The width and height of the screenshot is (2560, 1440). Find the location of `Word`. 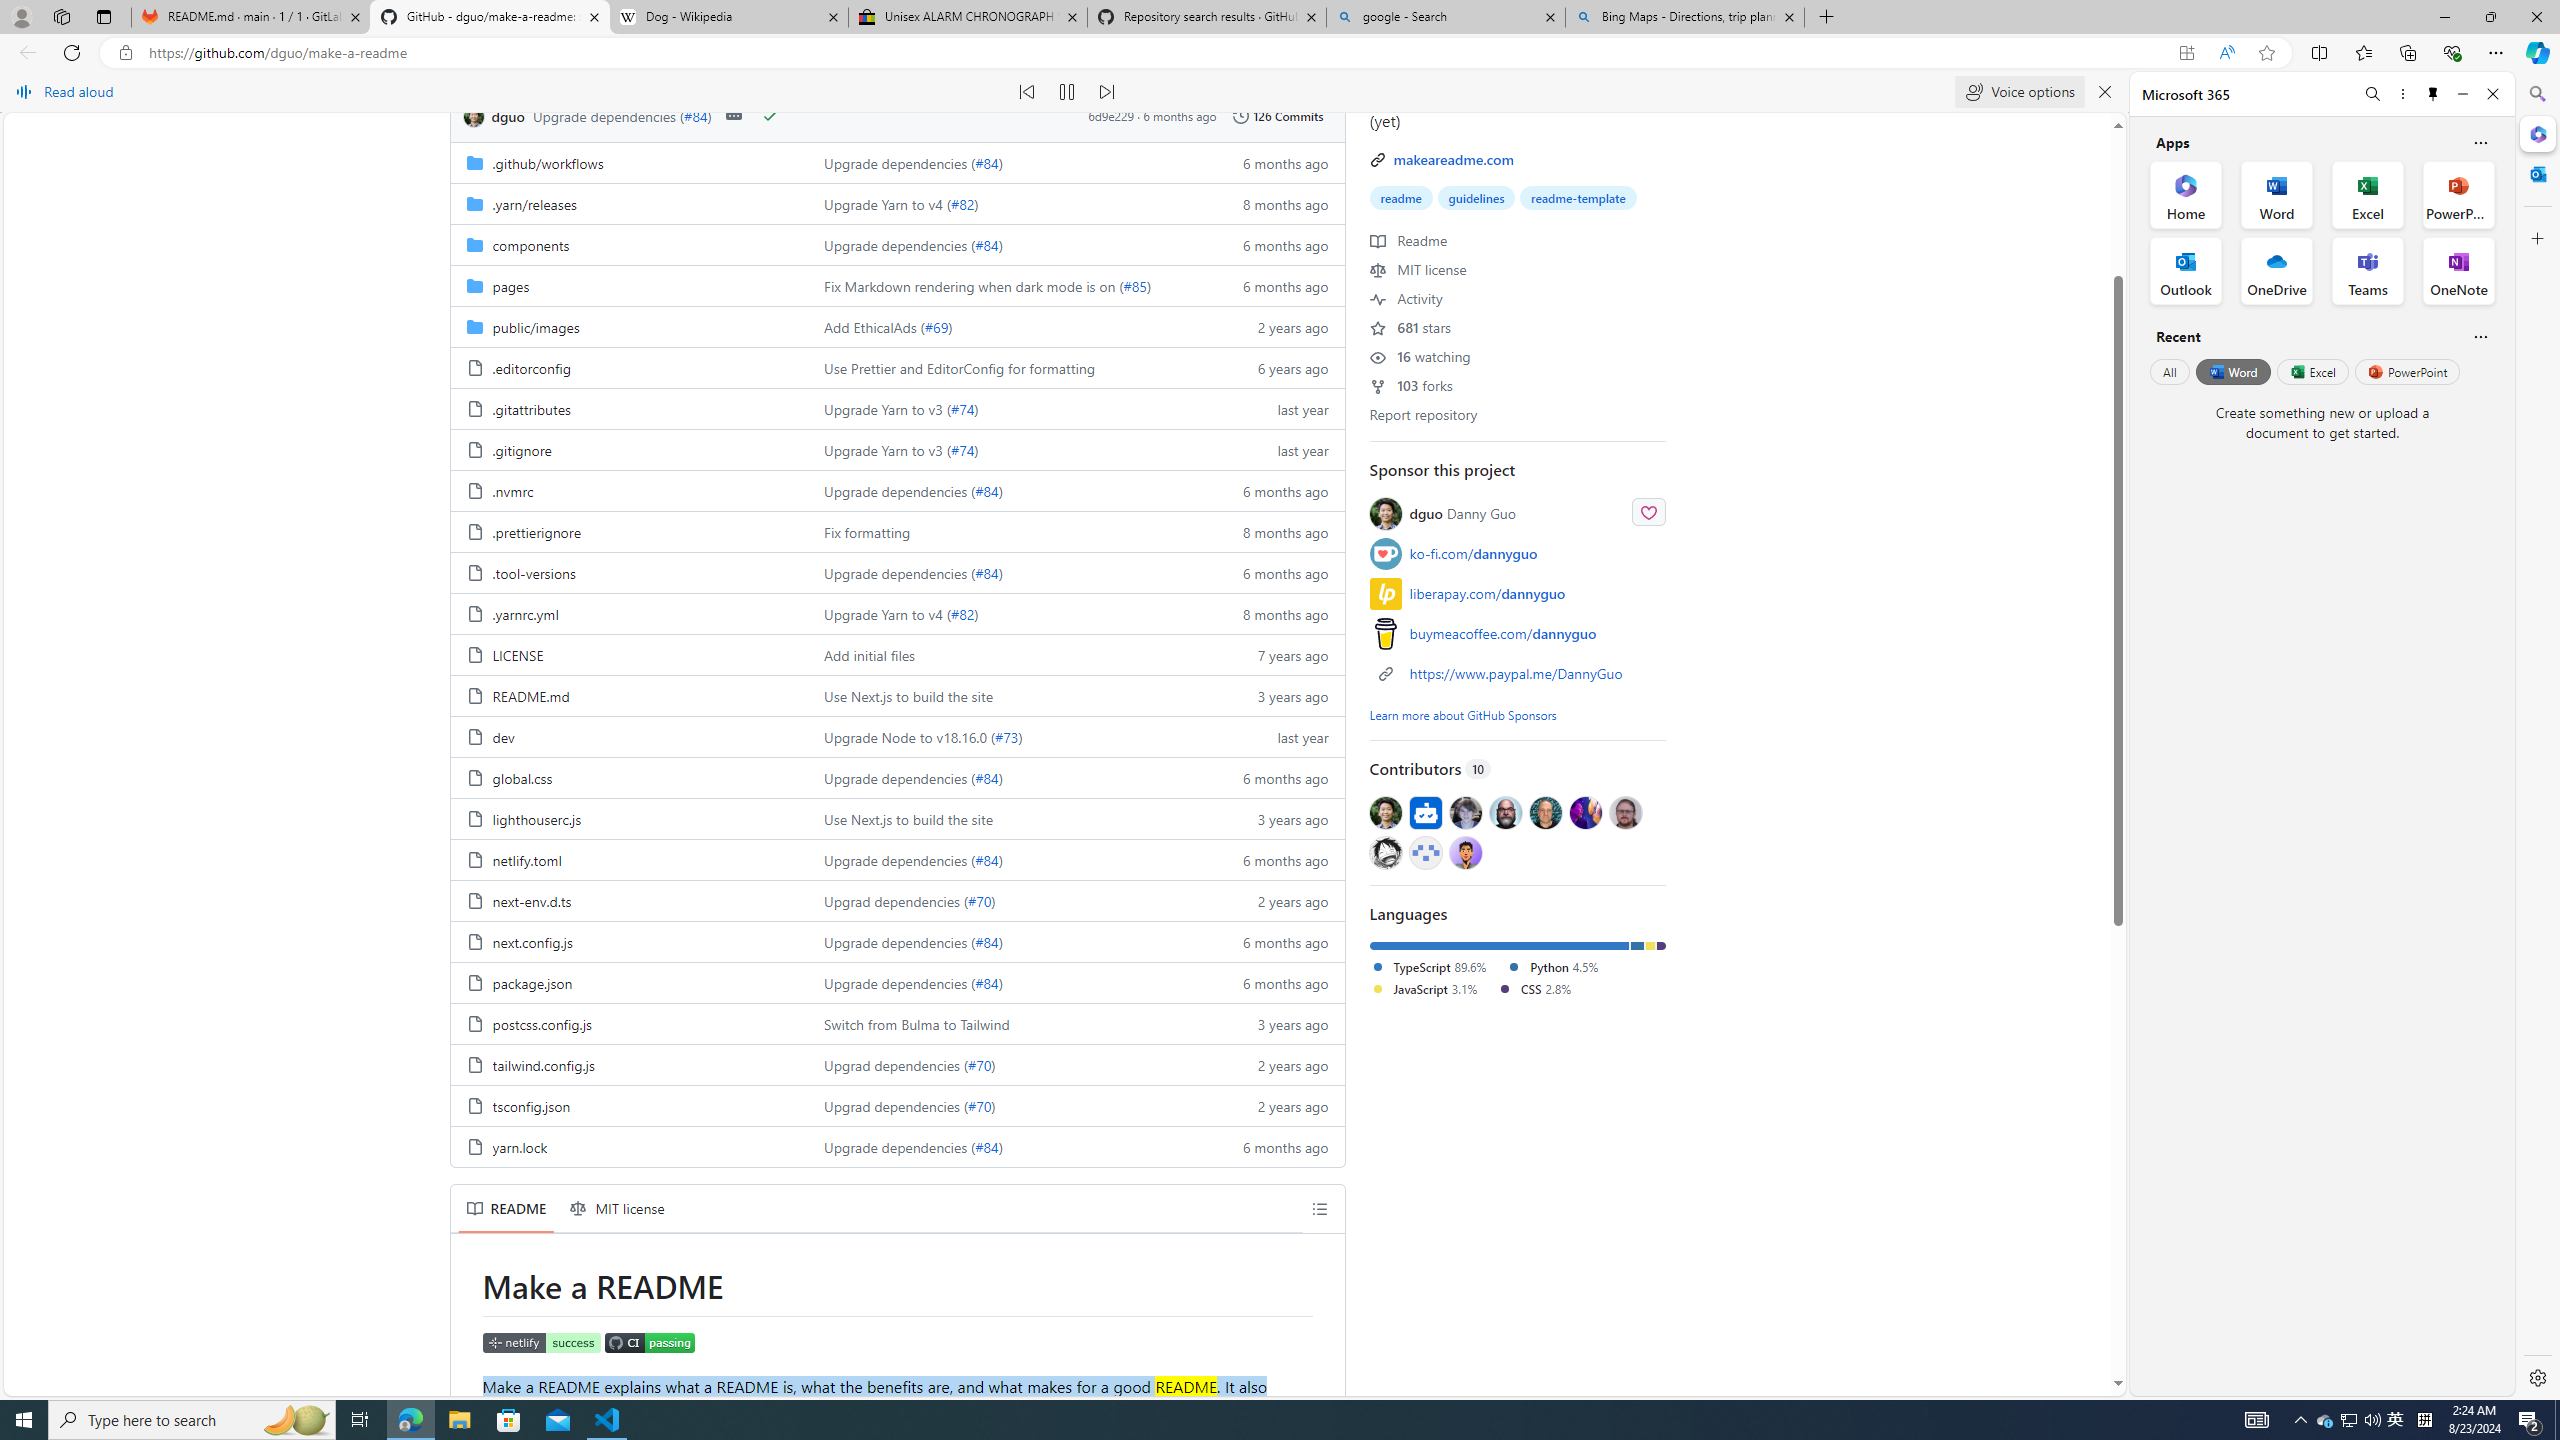

Word is located at coordinates (2232, 371).